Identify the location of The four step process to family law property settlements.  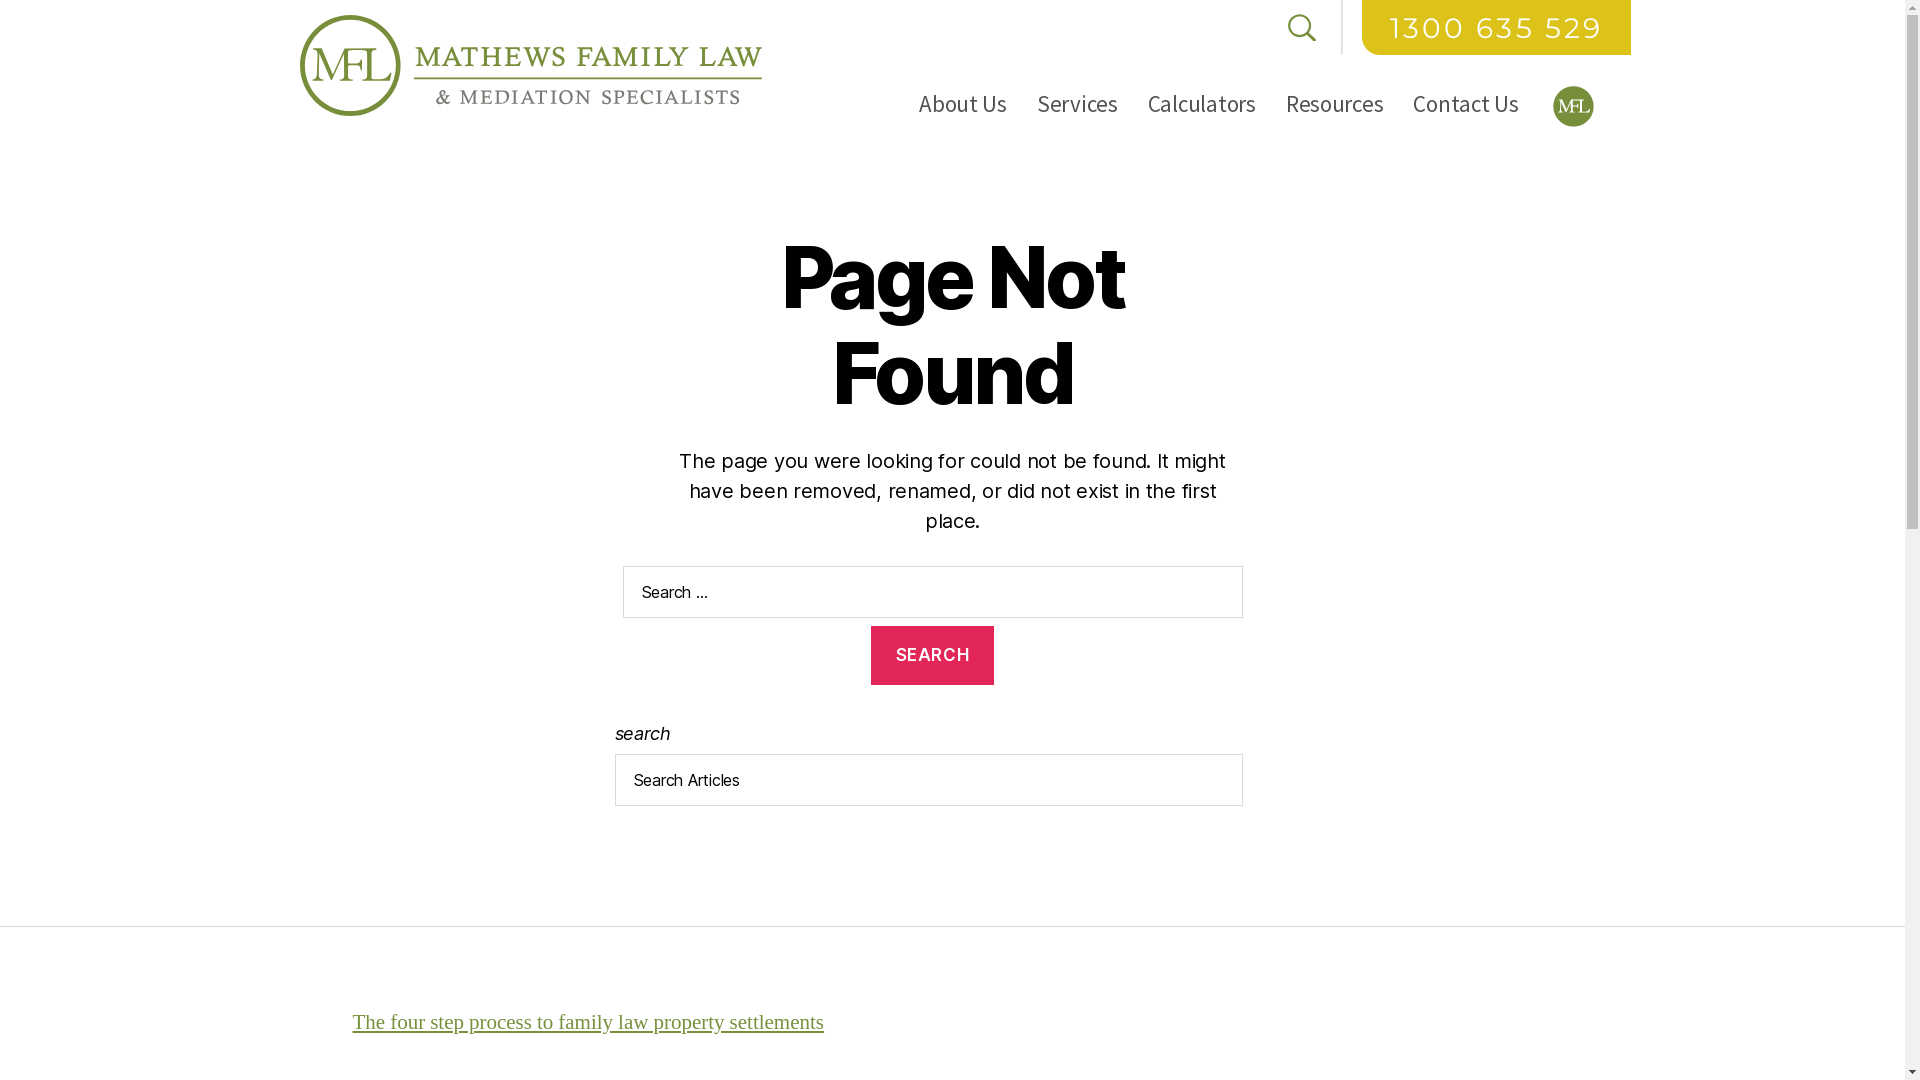
(588, 1022).